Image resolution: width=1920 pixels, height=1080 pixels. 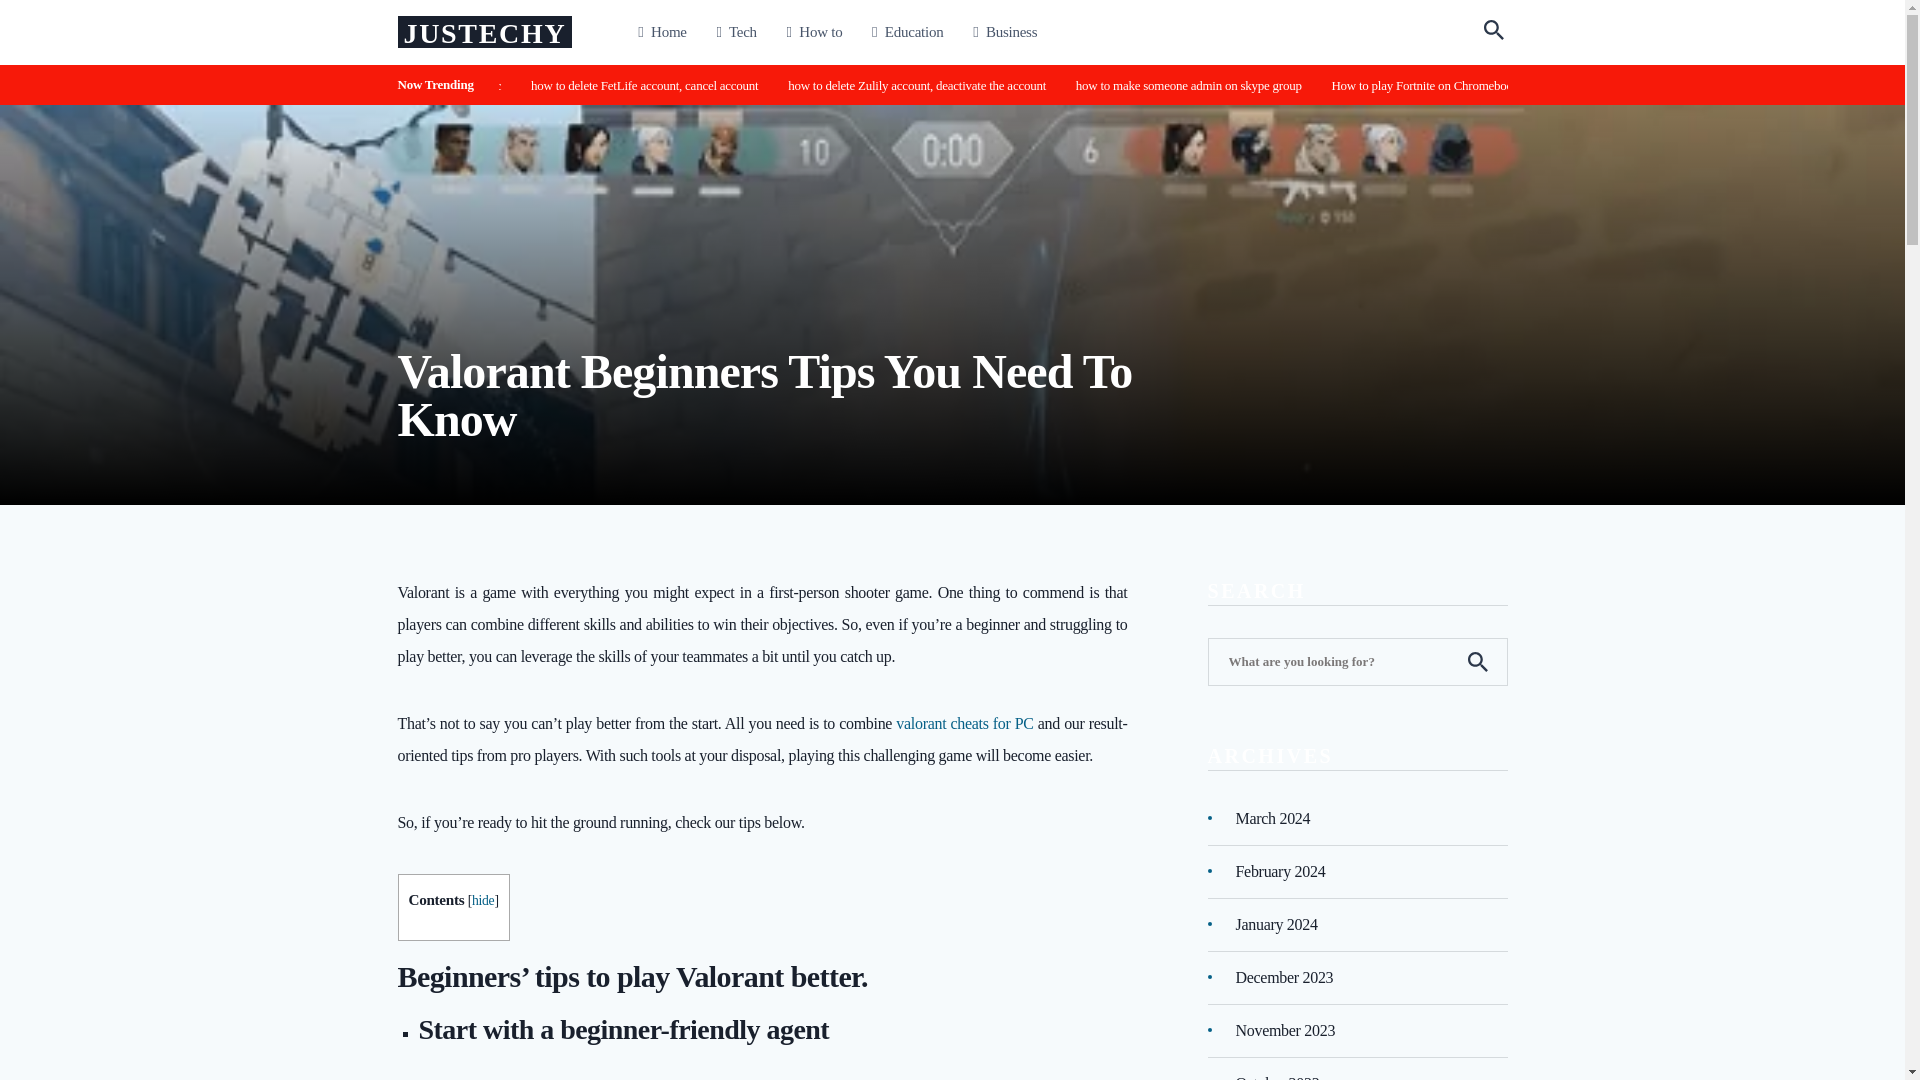 I want to click on November 2023, so click(x=1286, y=1030).